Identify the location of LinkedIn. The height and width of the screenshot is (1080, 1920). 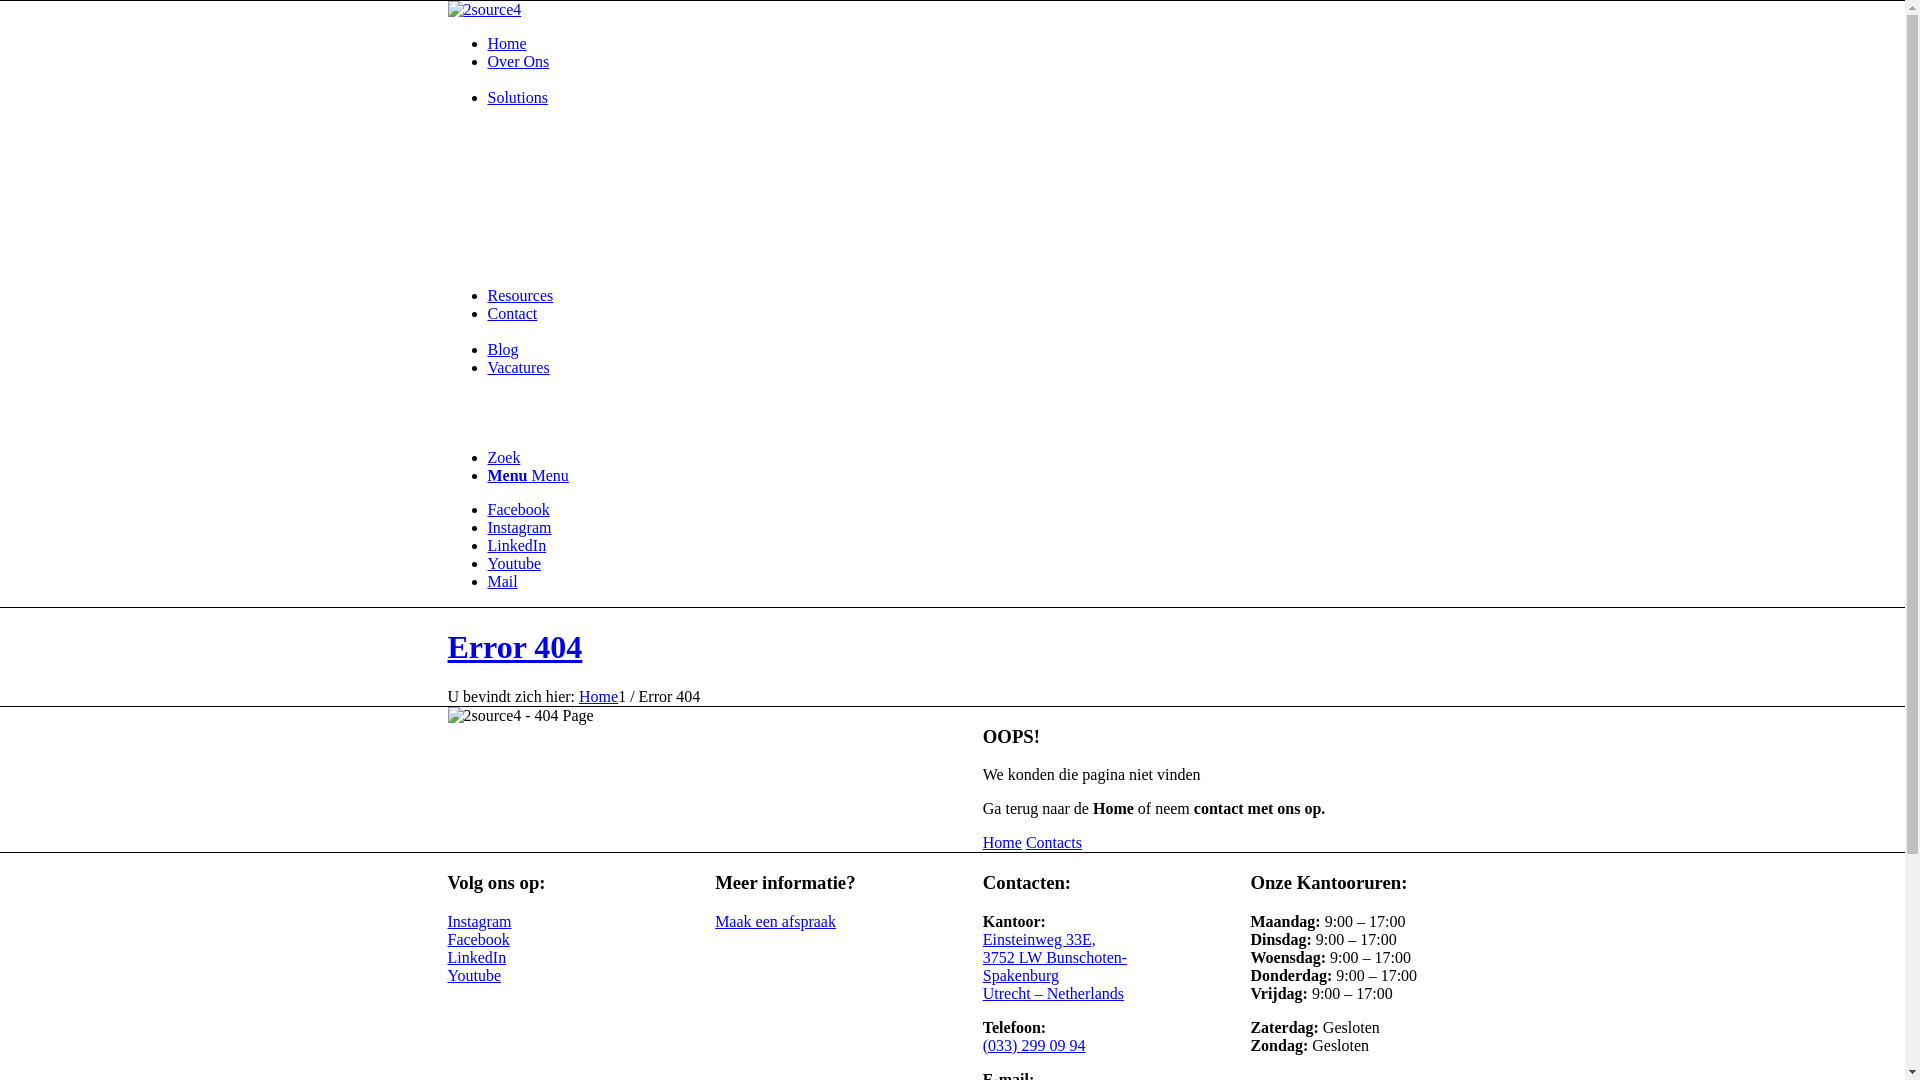
(518, 546).